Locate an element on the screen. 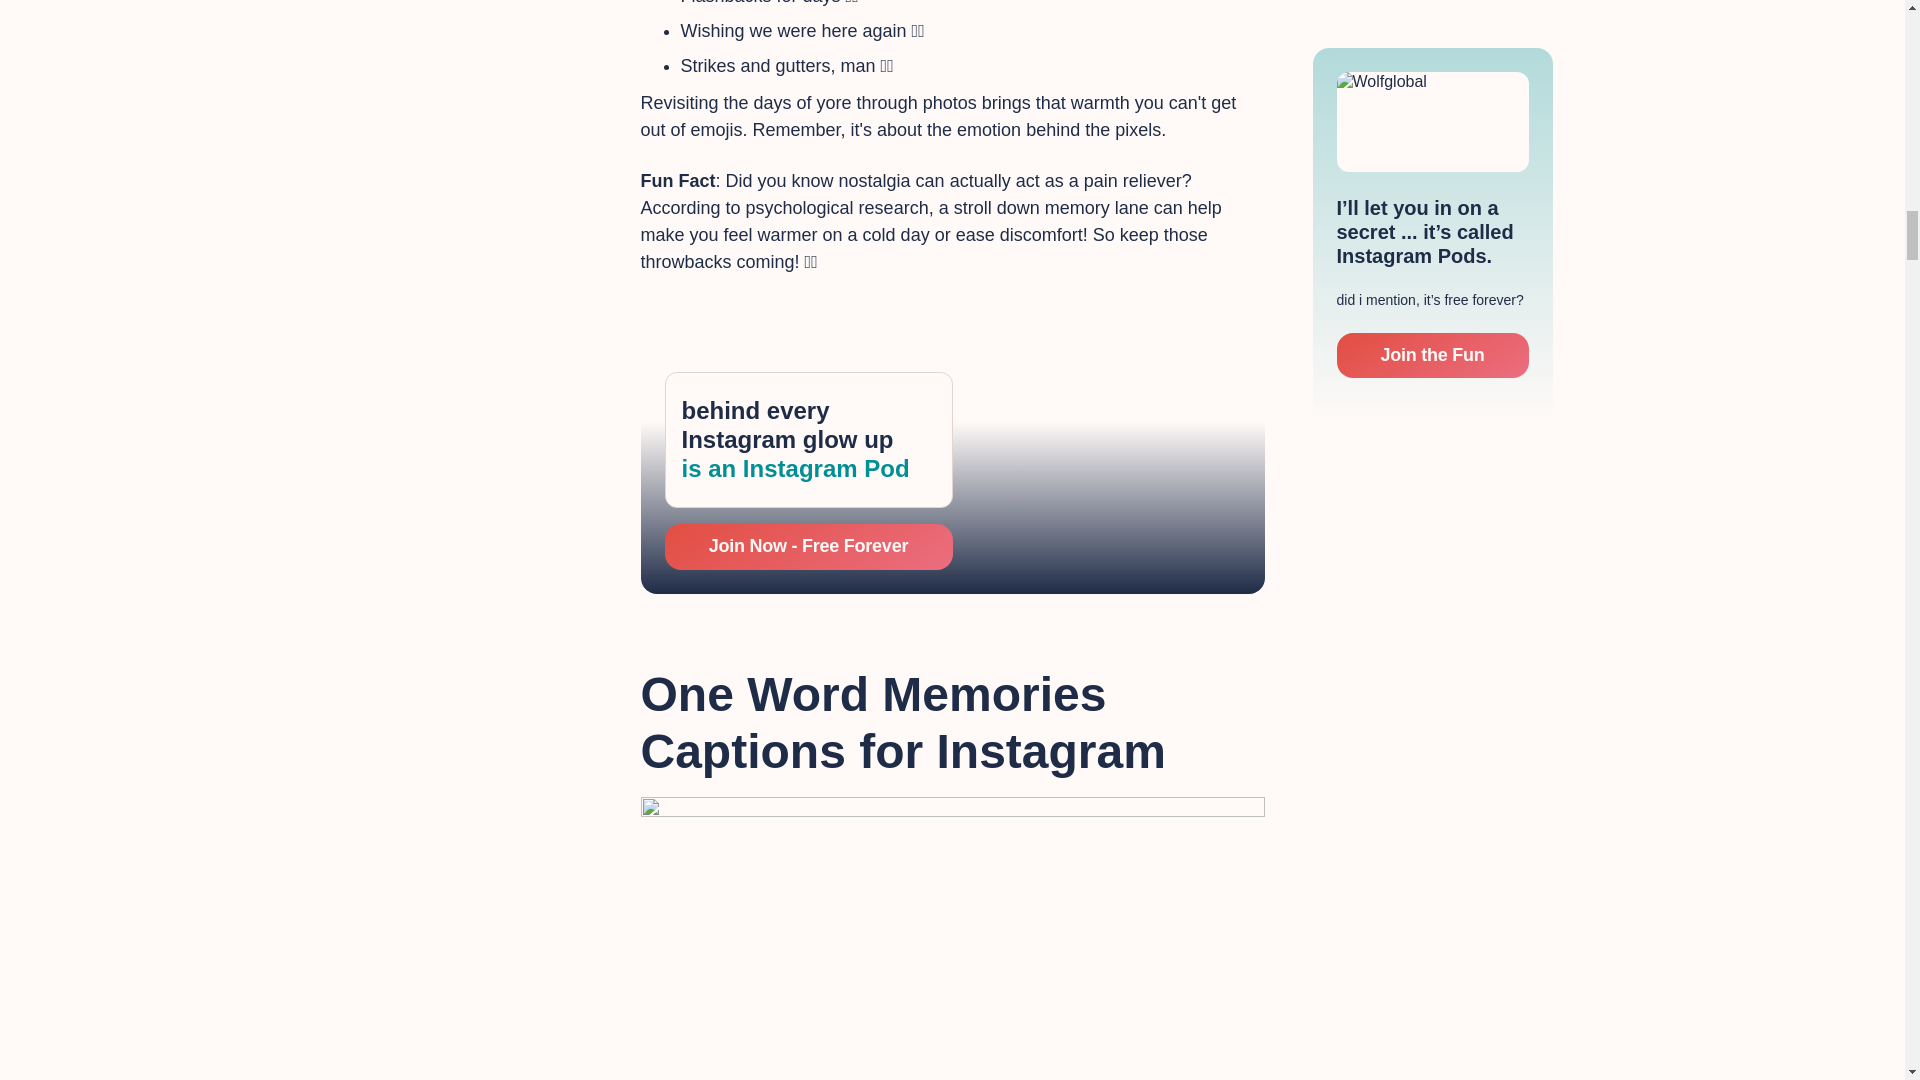  Join Now - Free Forever is located at coordinates (808, 546).